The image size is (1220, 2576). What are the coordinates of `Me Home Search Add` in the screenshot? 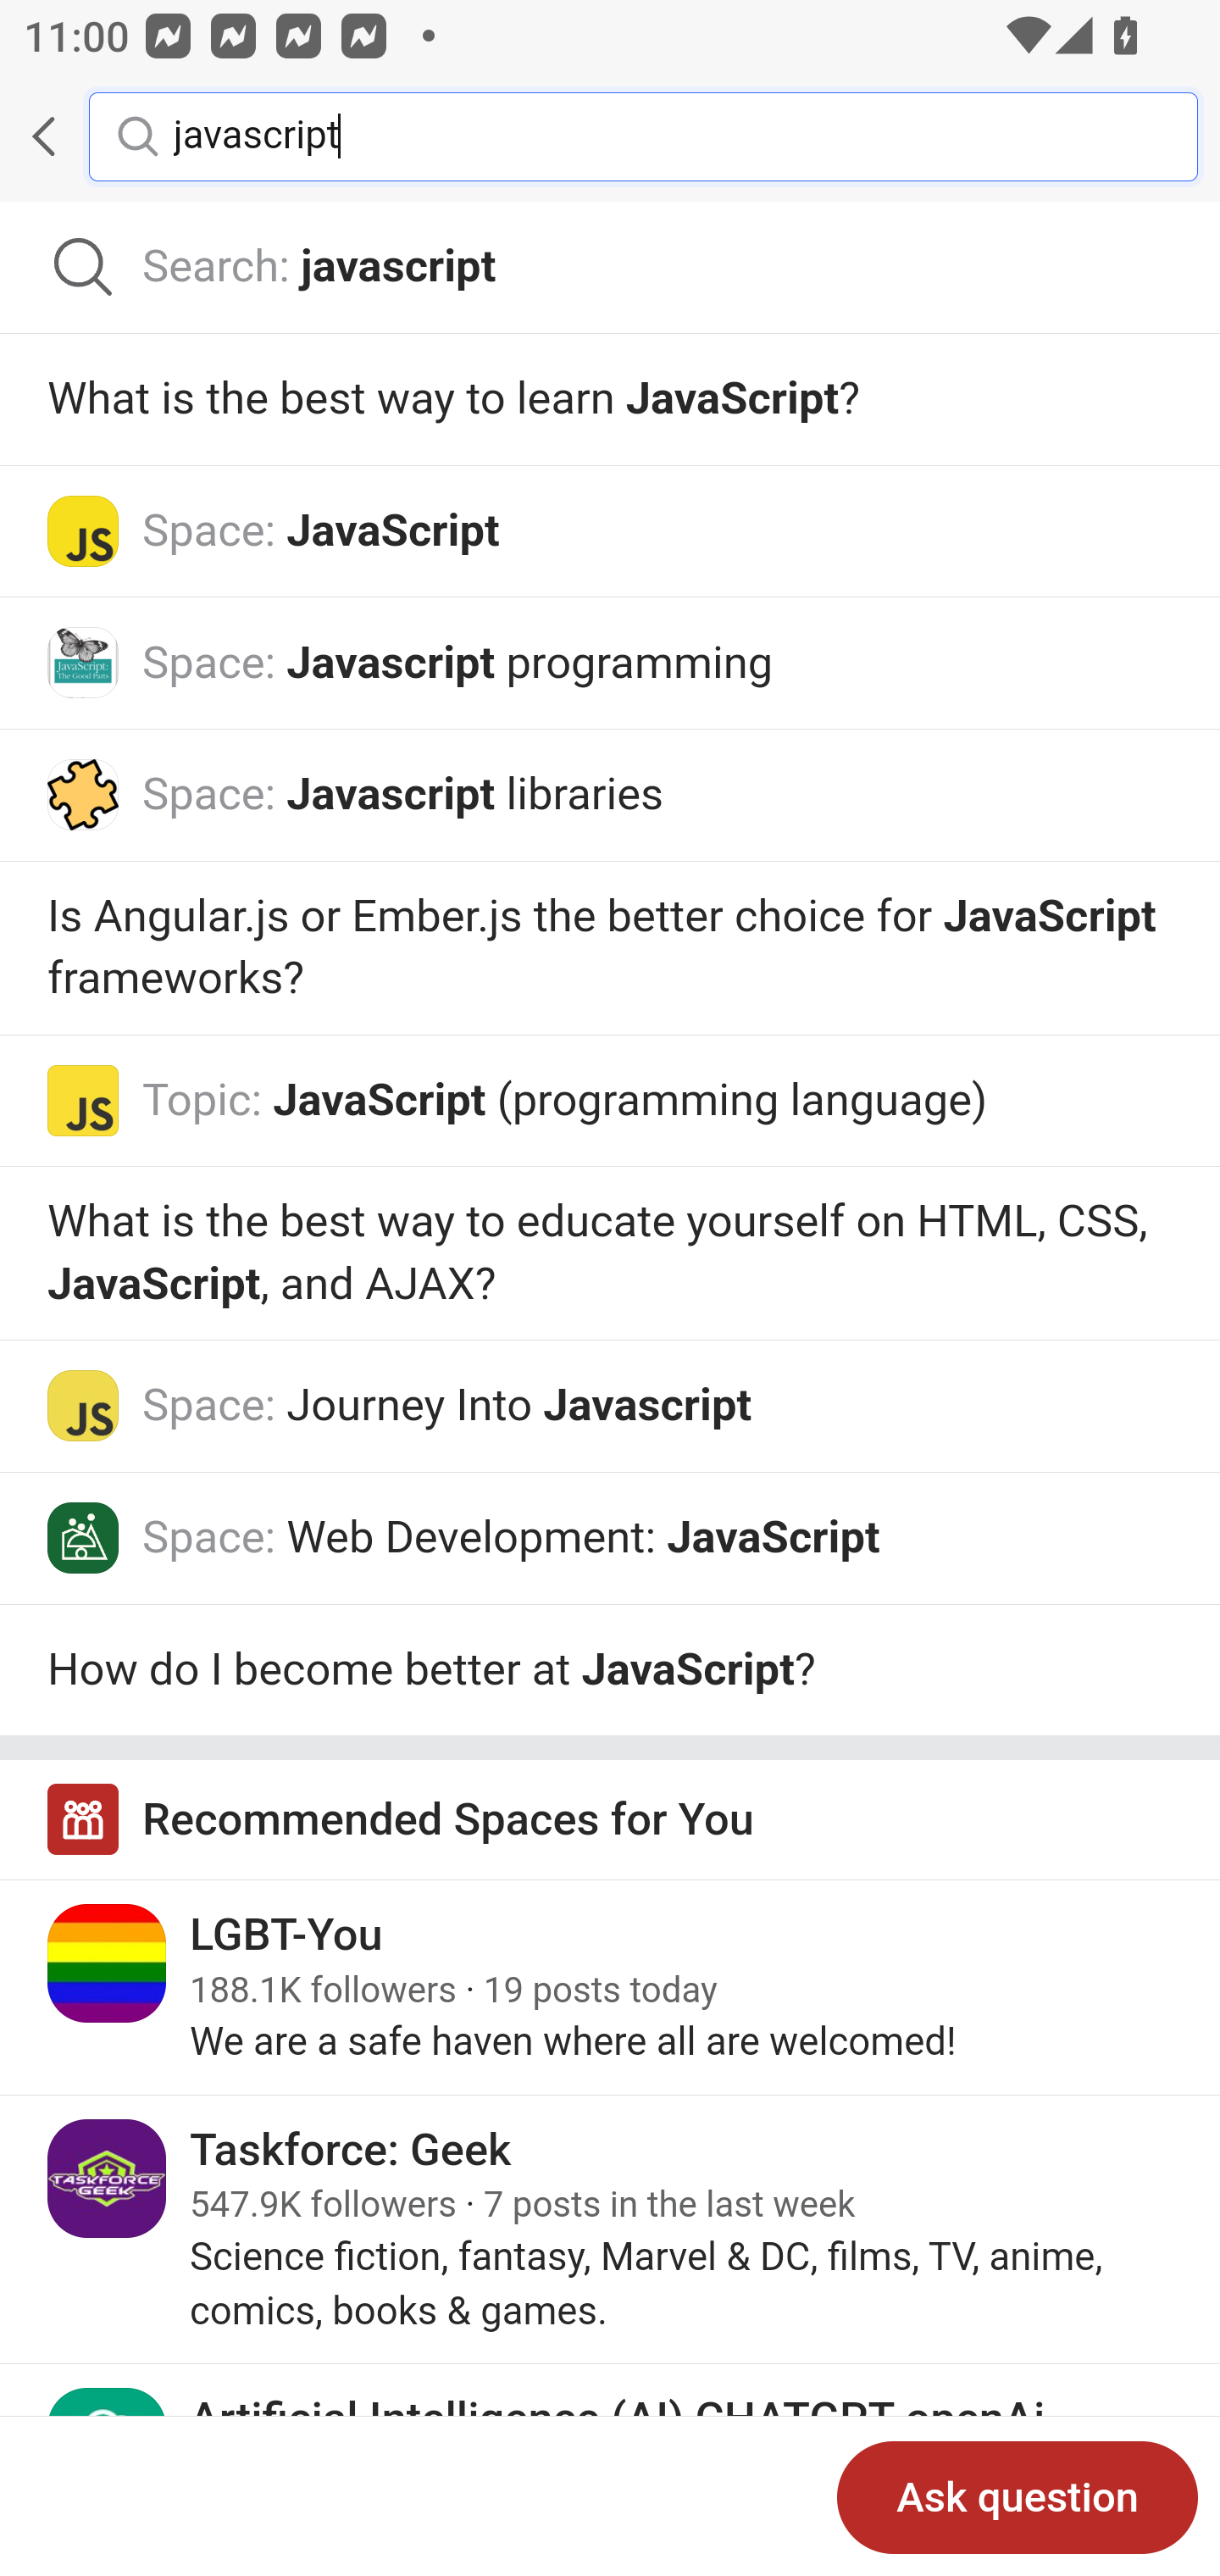 It's located at (610, 136).